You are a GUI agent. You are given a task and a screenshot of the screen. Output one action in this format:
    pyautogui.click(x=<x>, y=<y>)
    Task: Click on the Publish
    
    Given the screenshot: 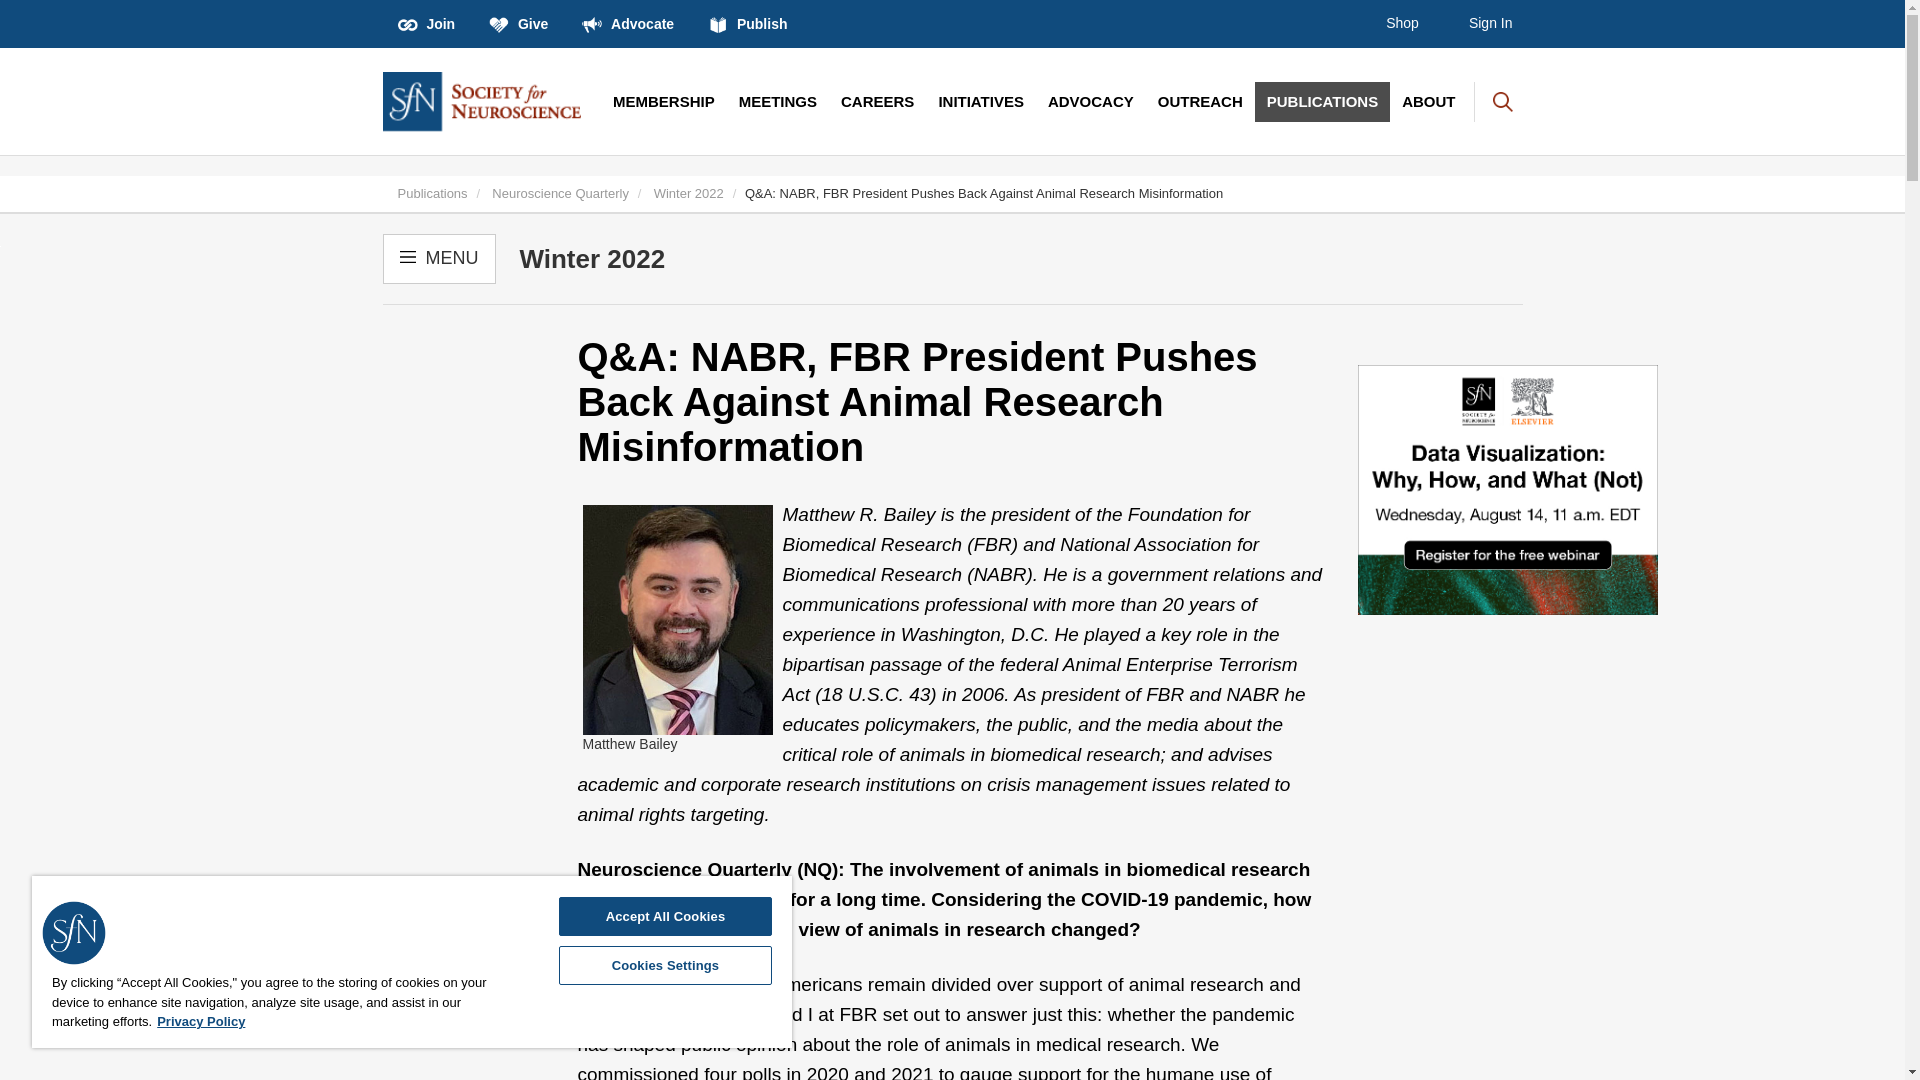 What is the action you would take?
    pyautogui.click(x=748, y=24)
    